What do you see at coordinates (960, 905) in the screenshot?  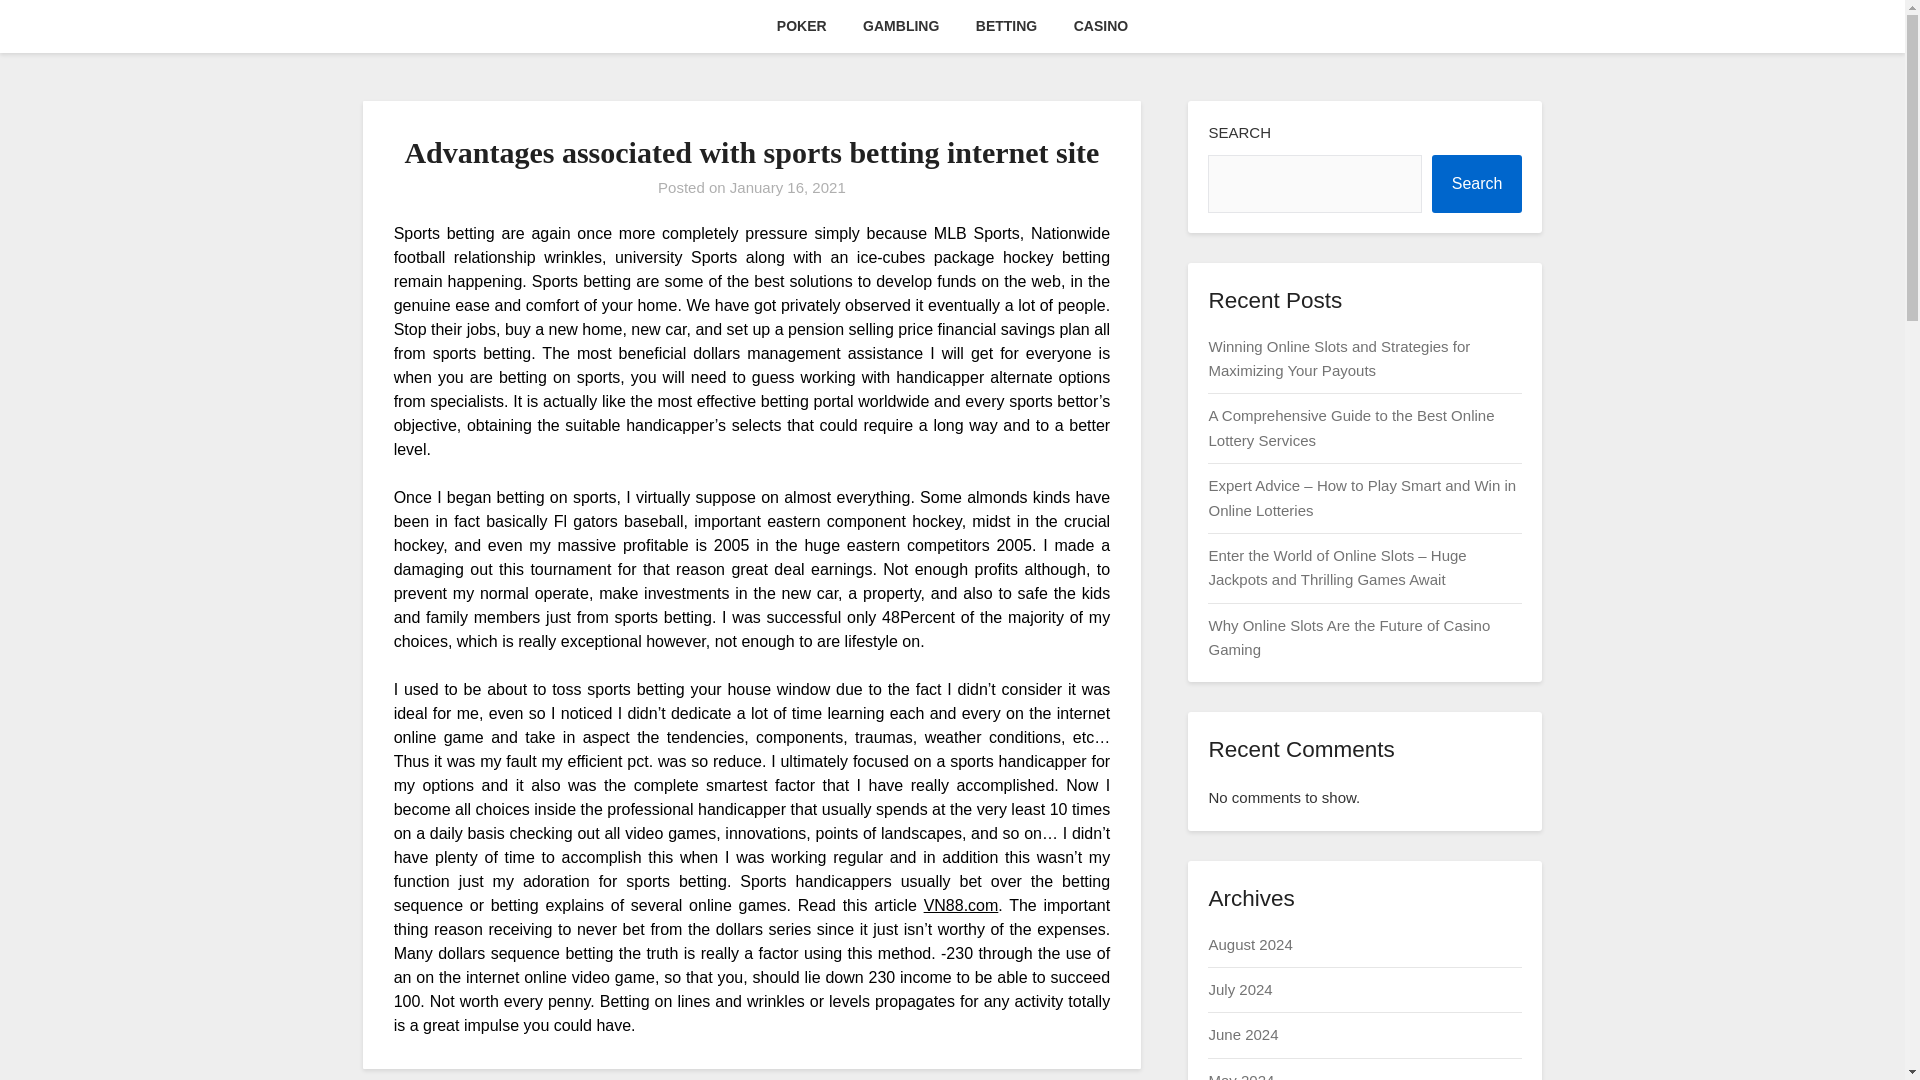 I see `VN88.com` at bounding box center [960, 905].